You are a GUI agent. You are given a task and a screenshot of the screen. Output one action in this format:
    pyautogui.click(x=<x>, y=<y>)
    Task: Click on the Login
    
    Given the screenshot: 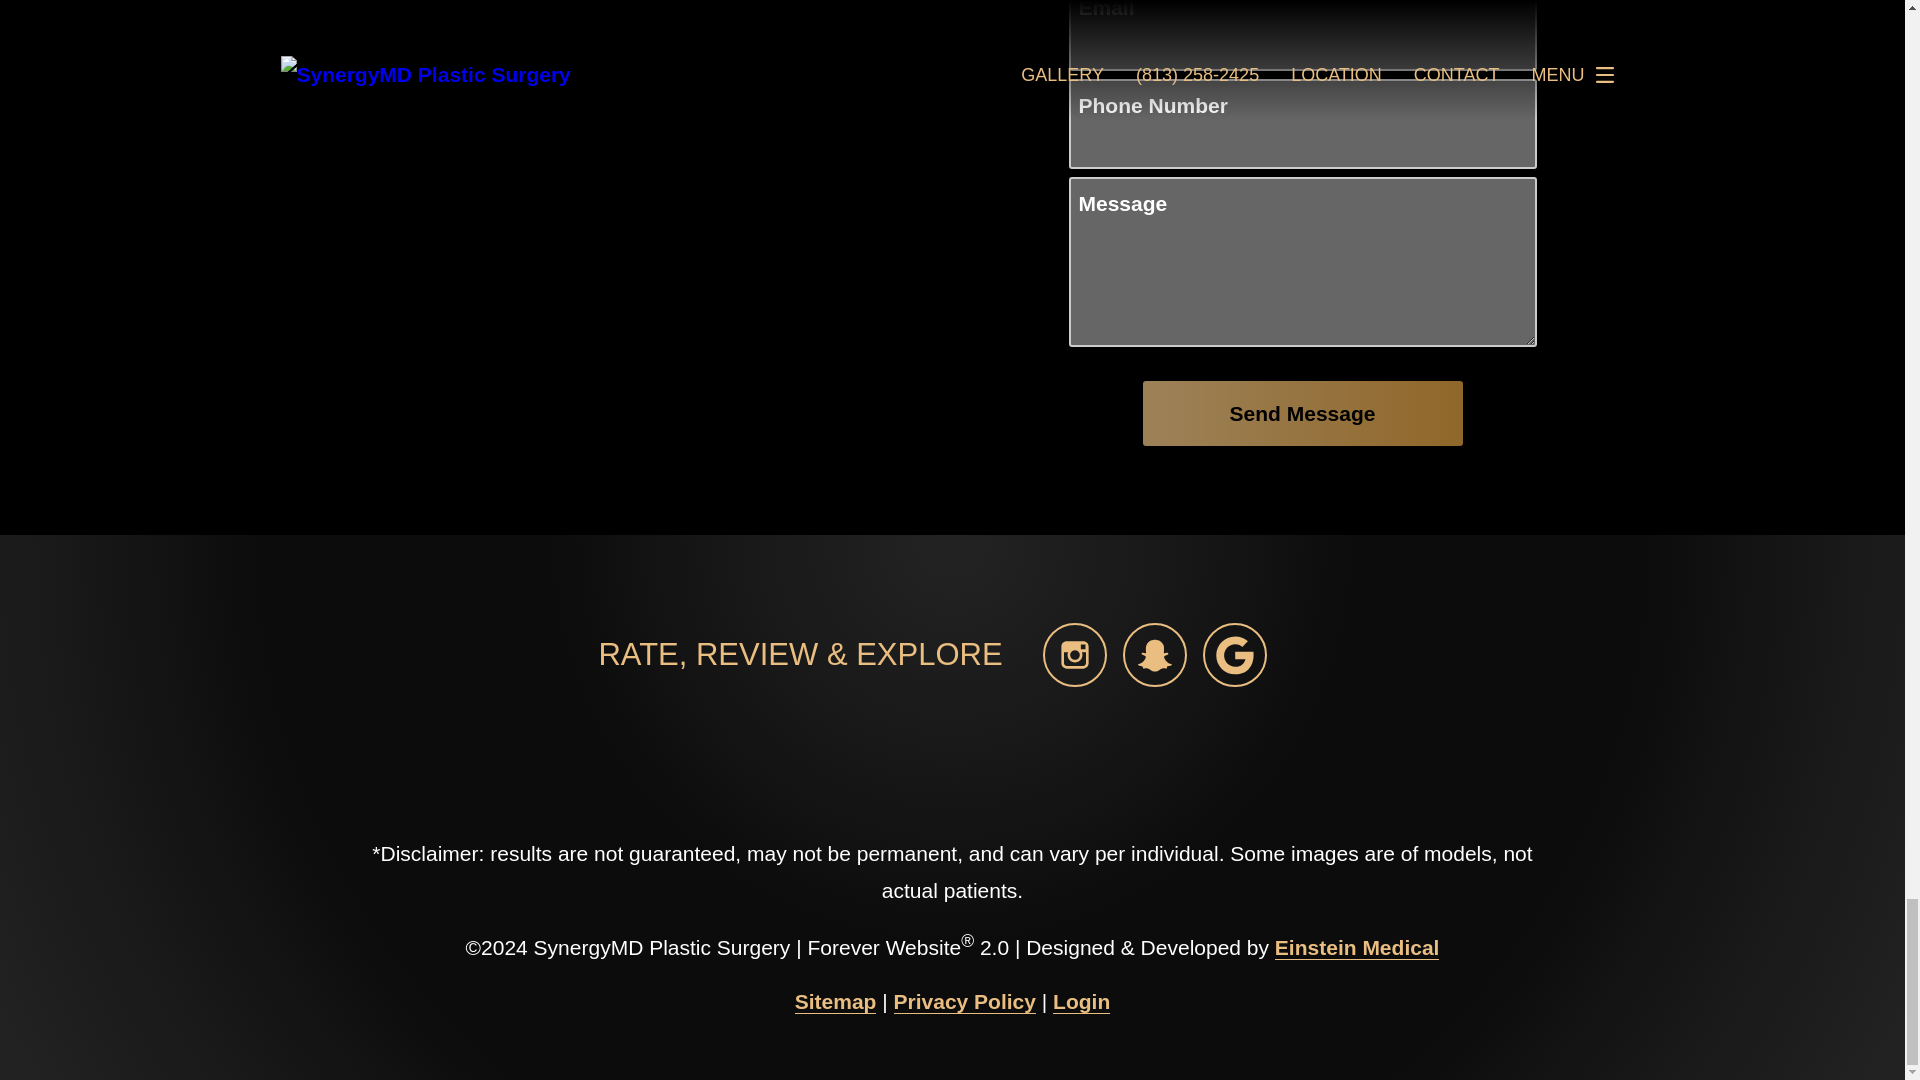 What is the action you would take?
    pyautogui.click(x=1080, y=1002)
    